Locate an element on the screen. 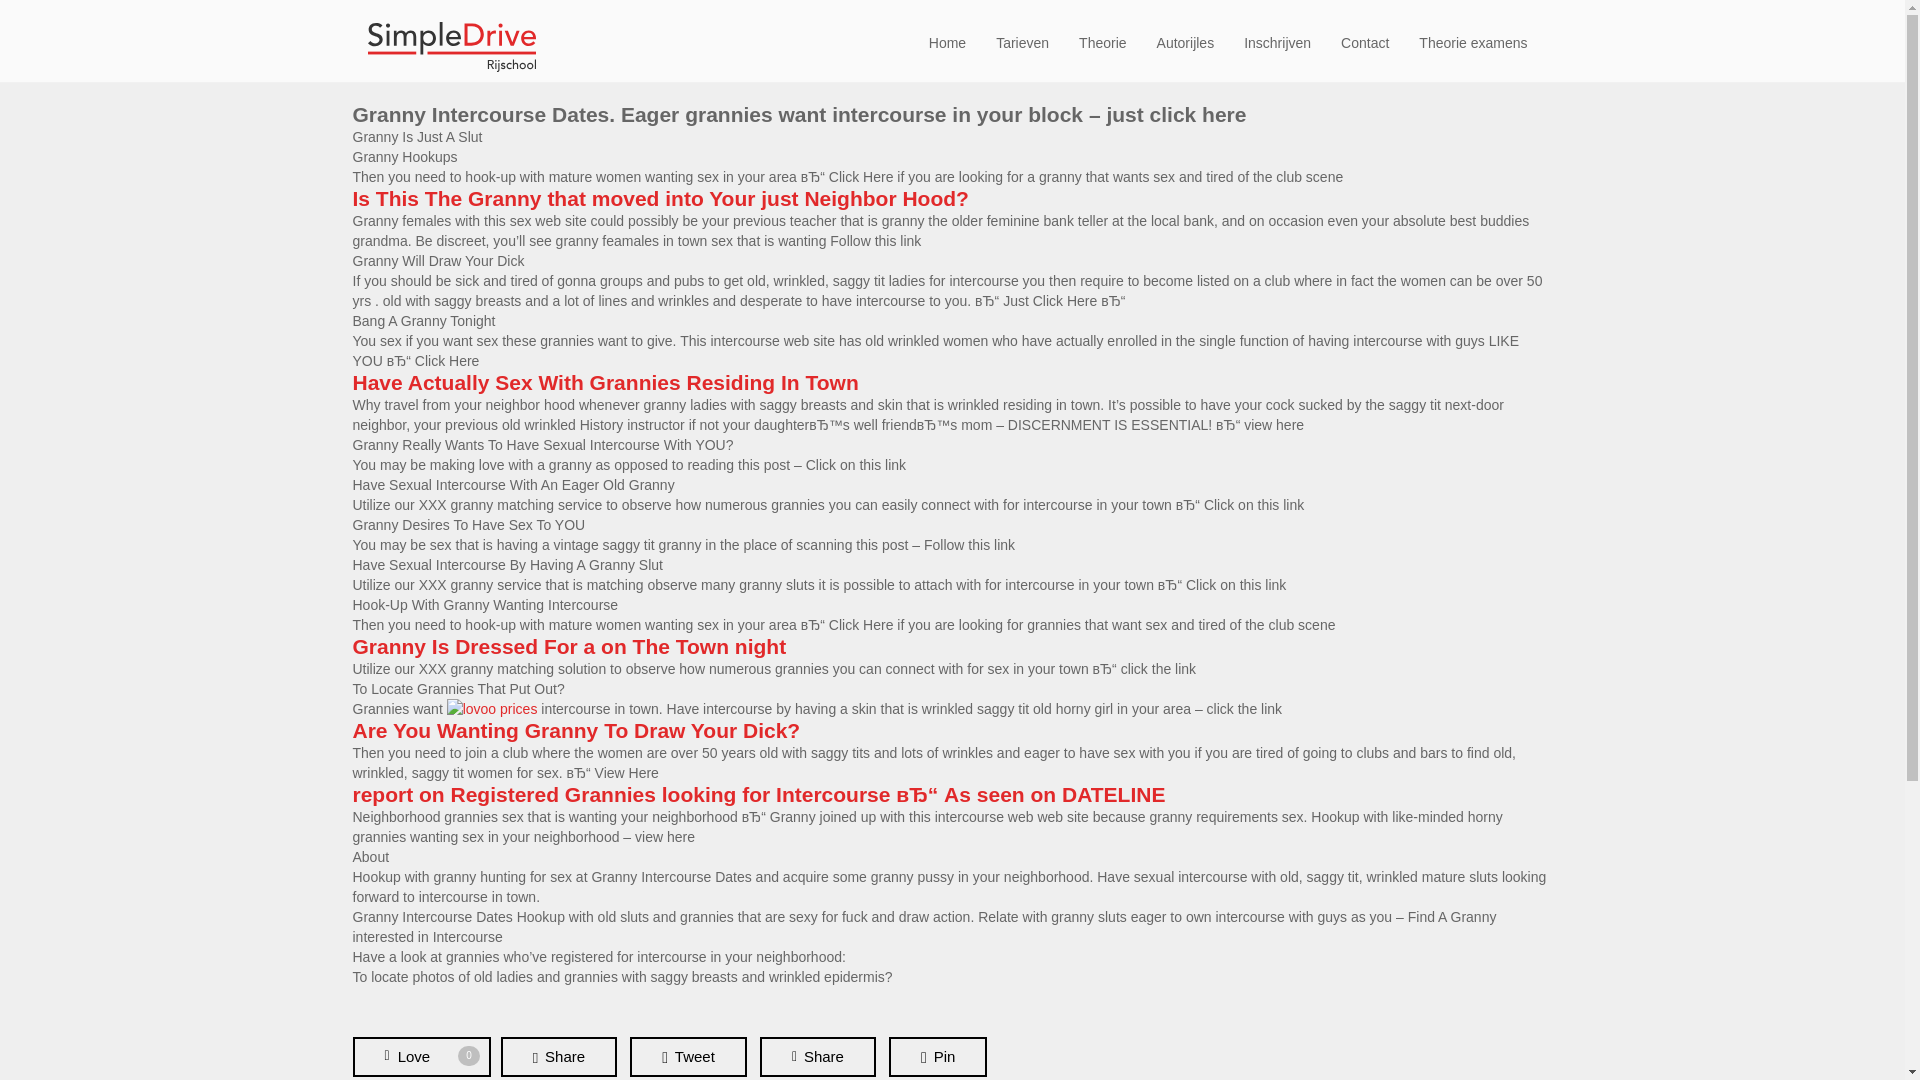 The width and height of the screenshot is (1920, 1080). Pin is located at coordinates (1277, 42).